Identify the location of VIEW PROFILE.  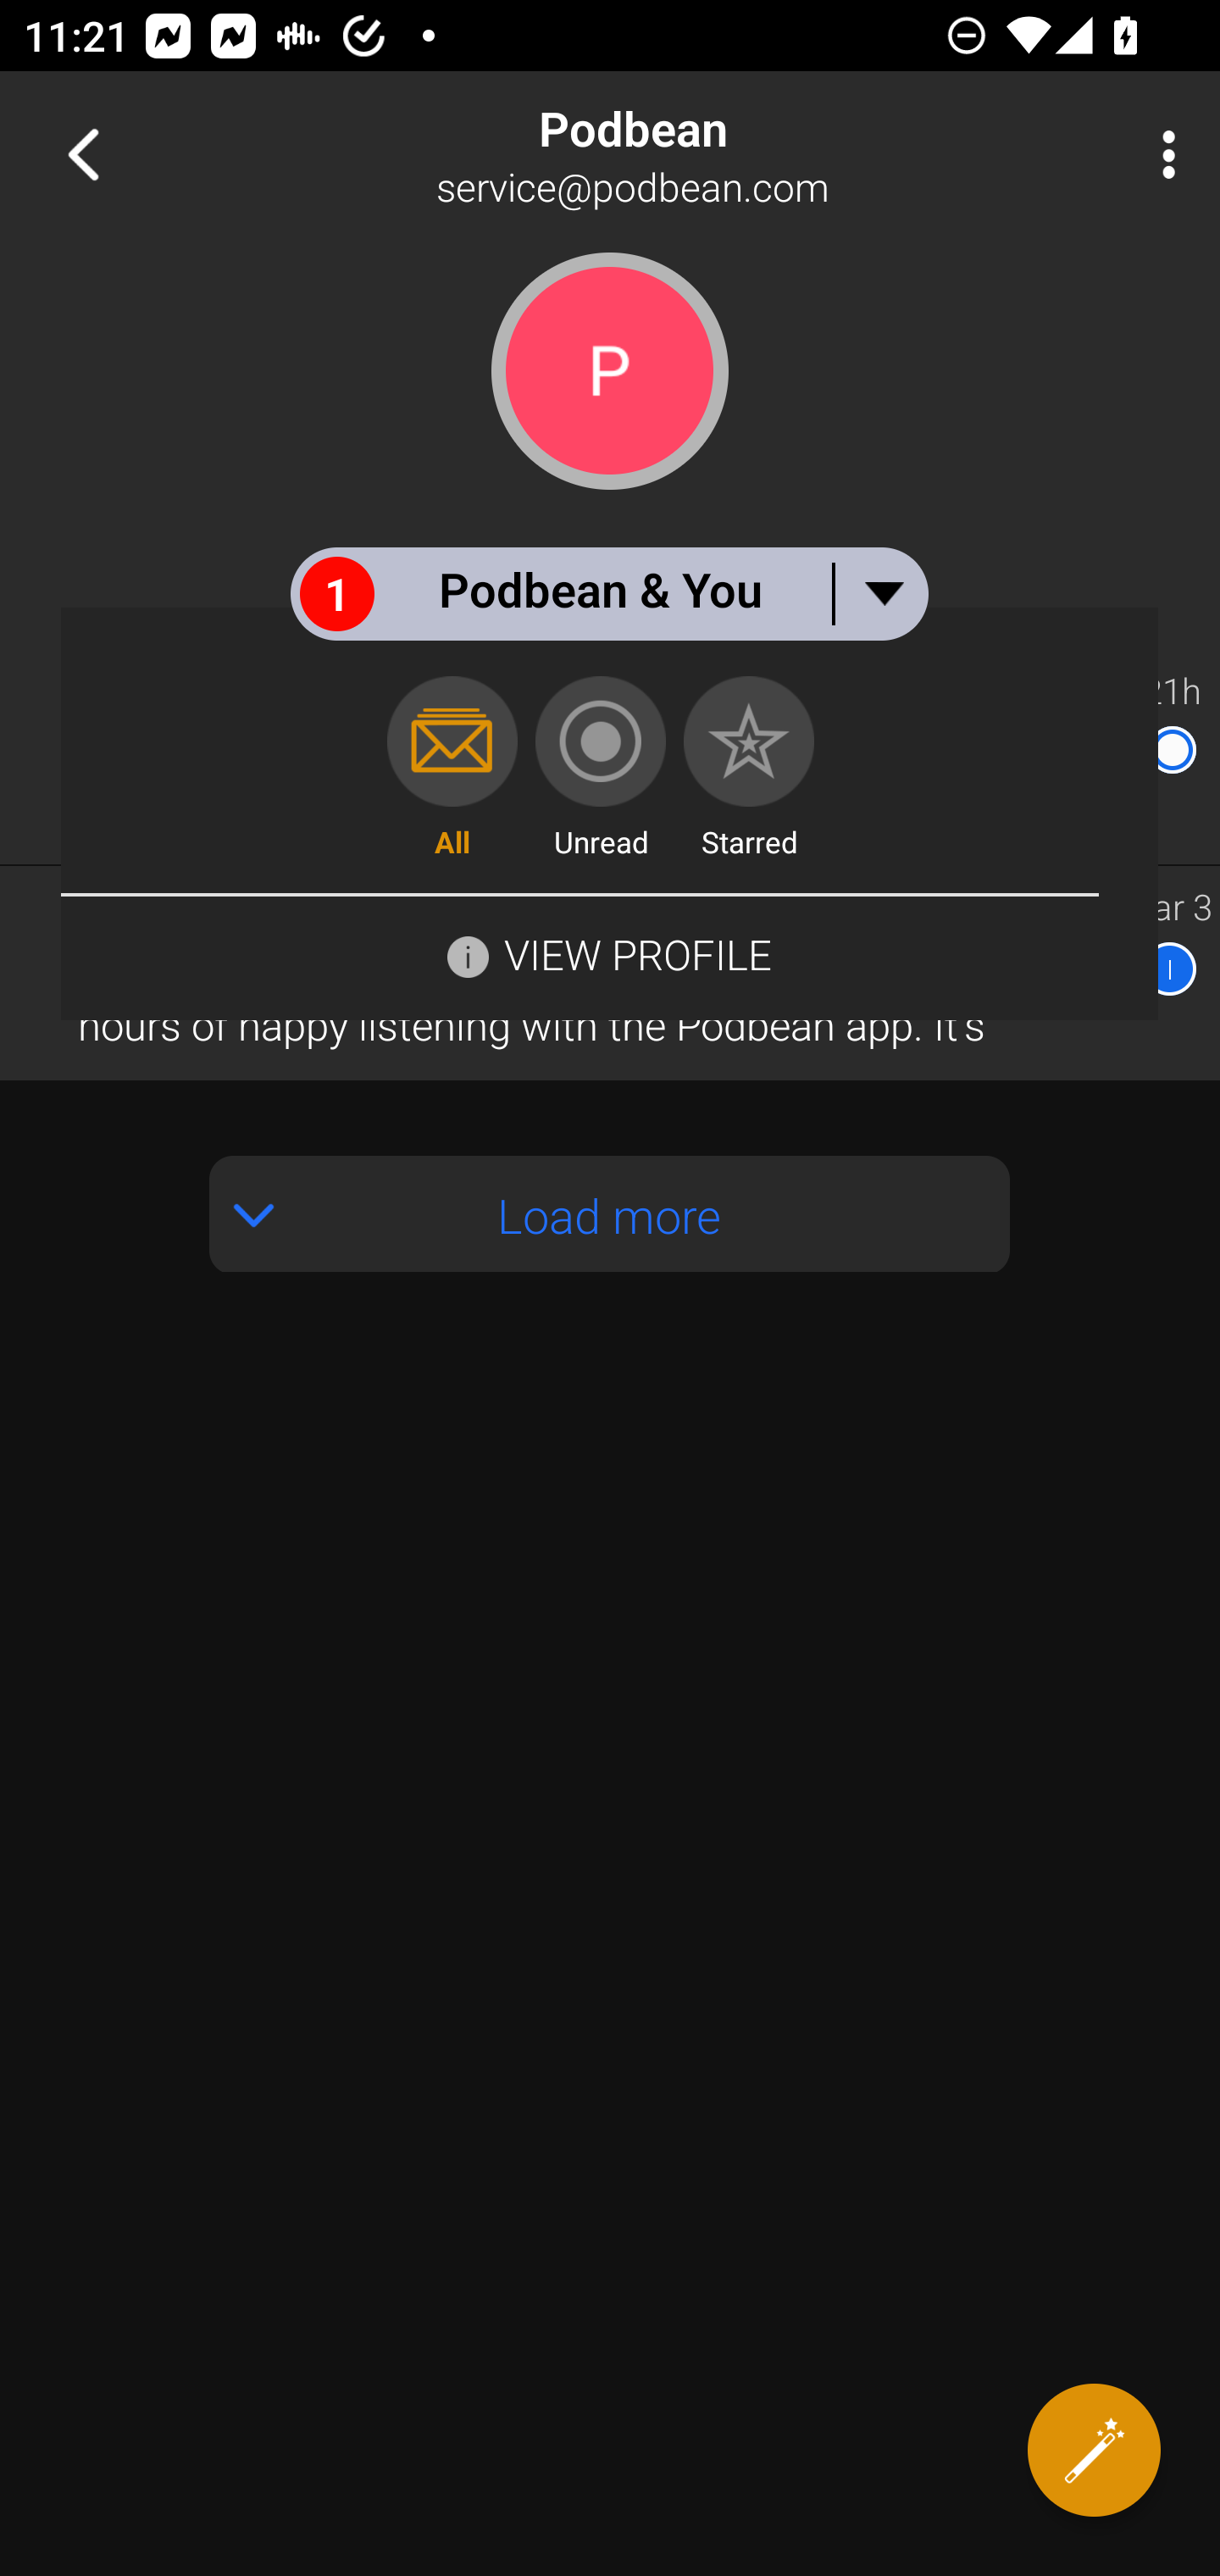
(637, 954).